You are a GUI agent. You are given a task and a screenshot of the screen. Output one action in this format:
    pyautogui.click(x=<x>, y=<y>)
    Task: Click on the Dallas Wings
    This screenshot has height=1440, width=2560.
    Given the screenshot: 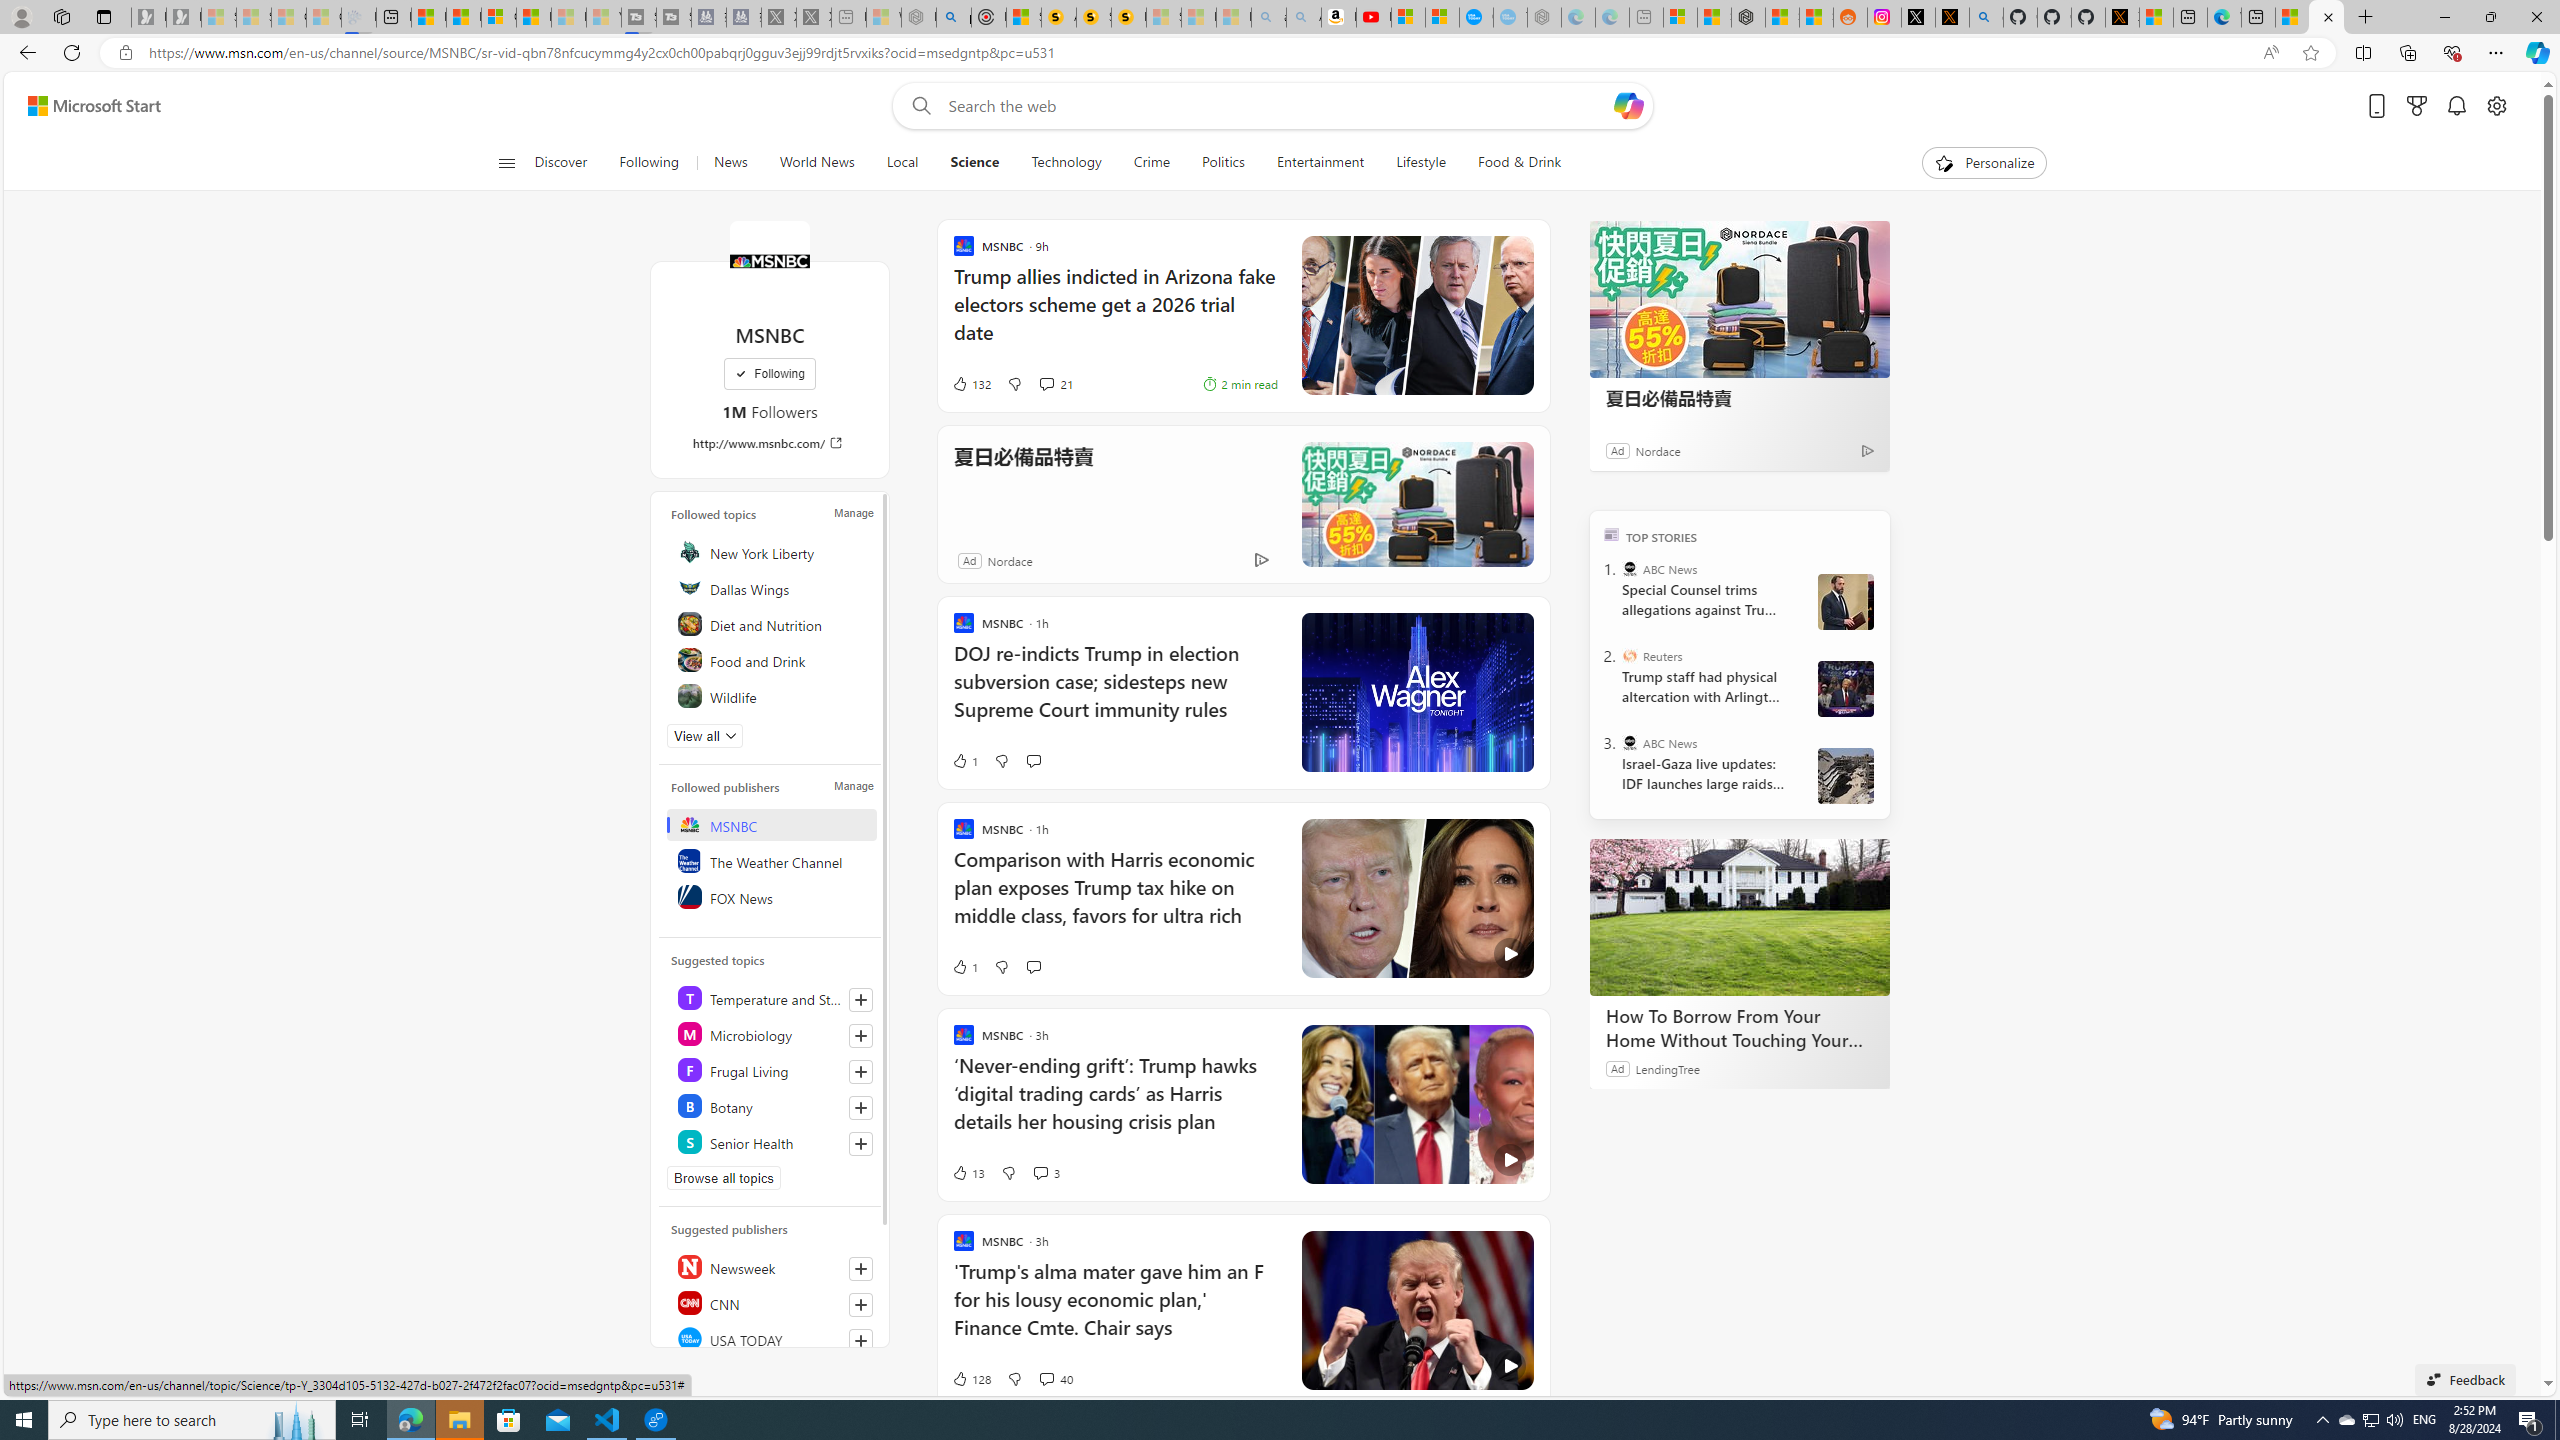 What is the action you would take?
    pyautogui.click(x=773, y=587)
    